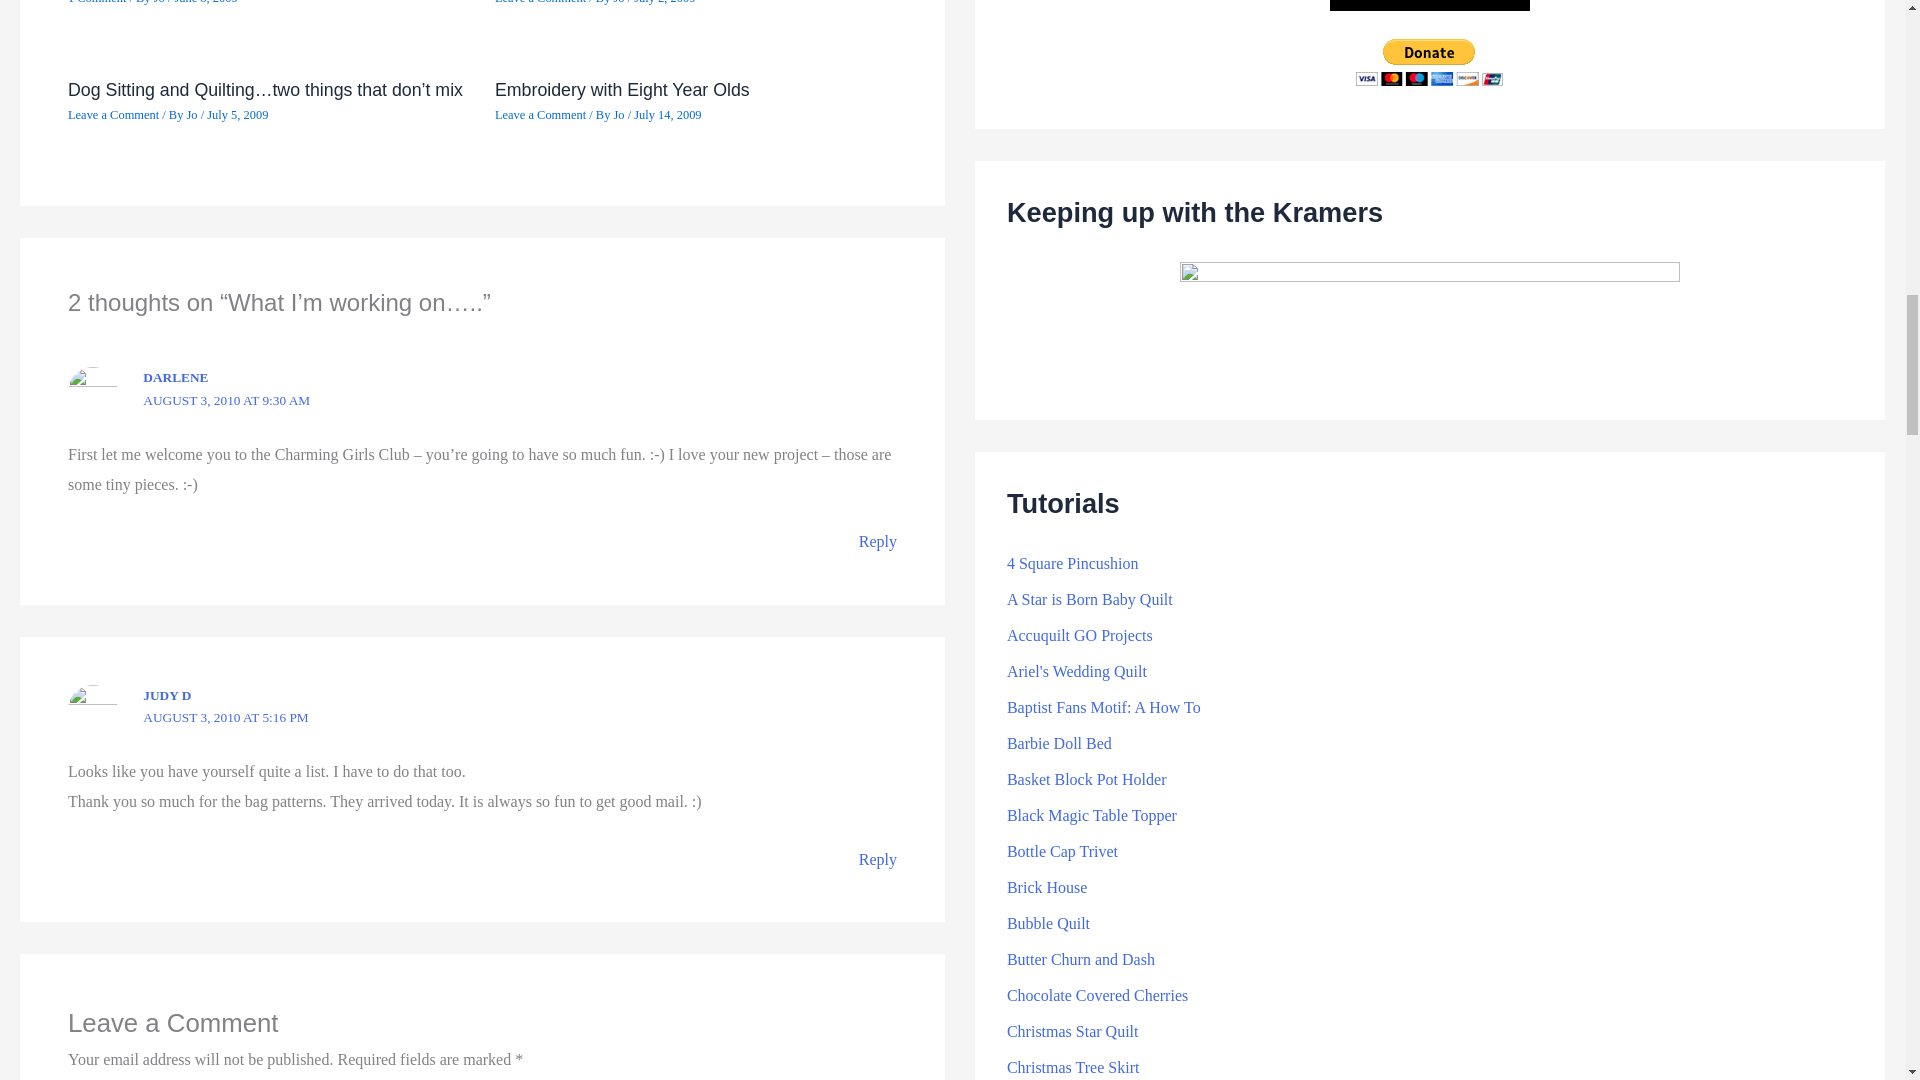 This screenshot has width=1920, height=1080. I want to click on Bottle Cap Trivet Tutorial, so click(1062, 851).